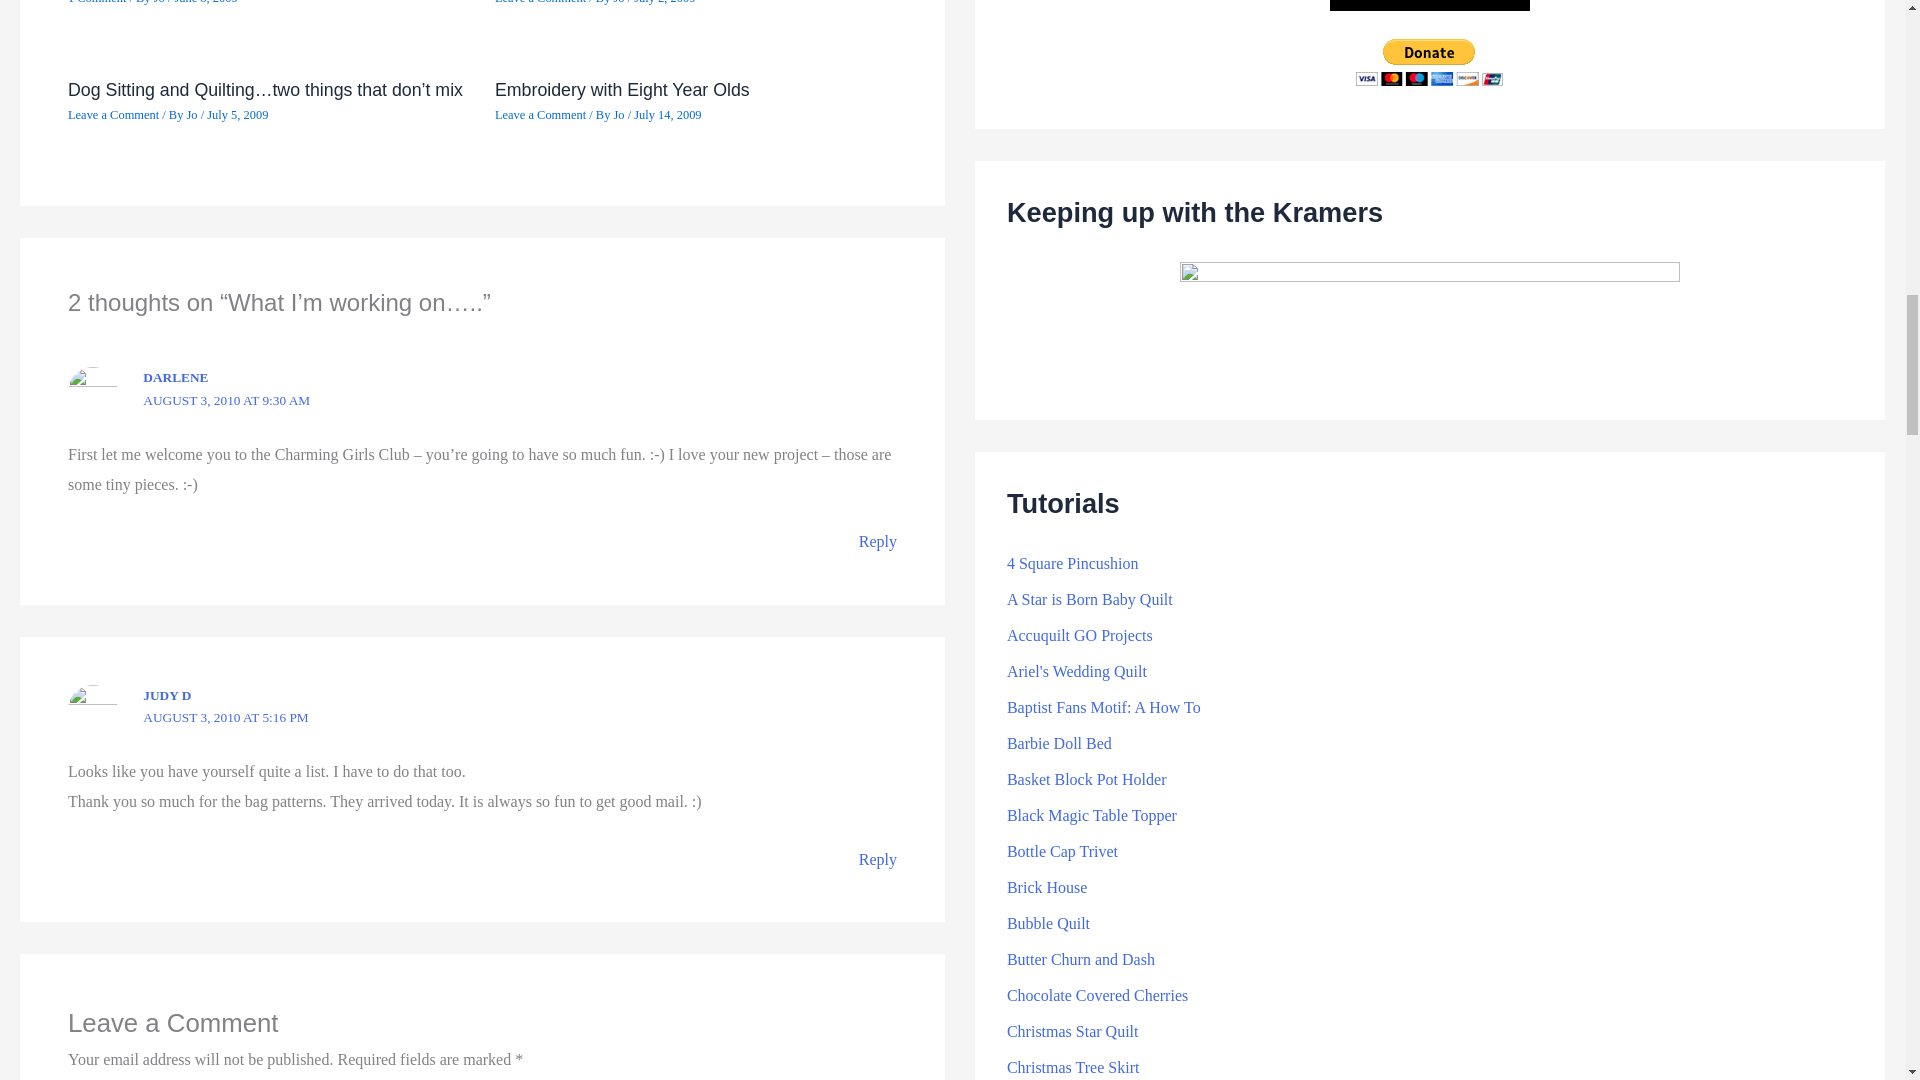 This screenshot has width=1920, height=1080. I want to click on Bottle Cap Trivet Tutorial, so click(1062, 851).